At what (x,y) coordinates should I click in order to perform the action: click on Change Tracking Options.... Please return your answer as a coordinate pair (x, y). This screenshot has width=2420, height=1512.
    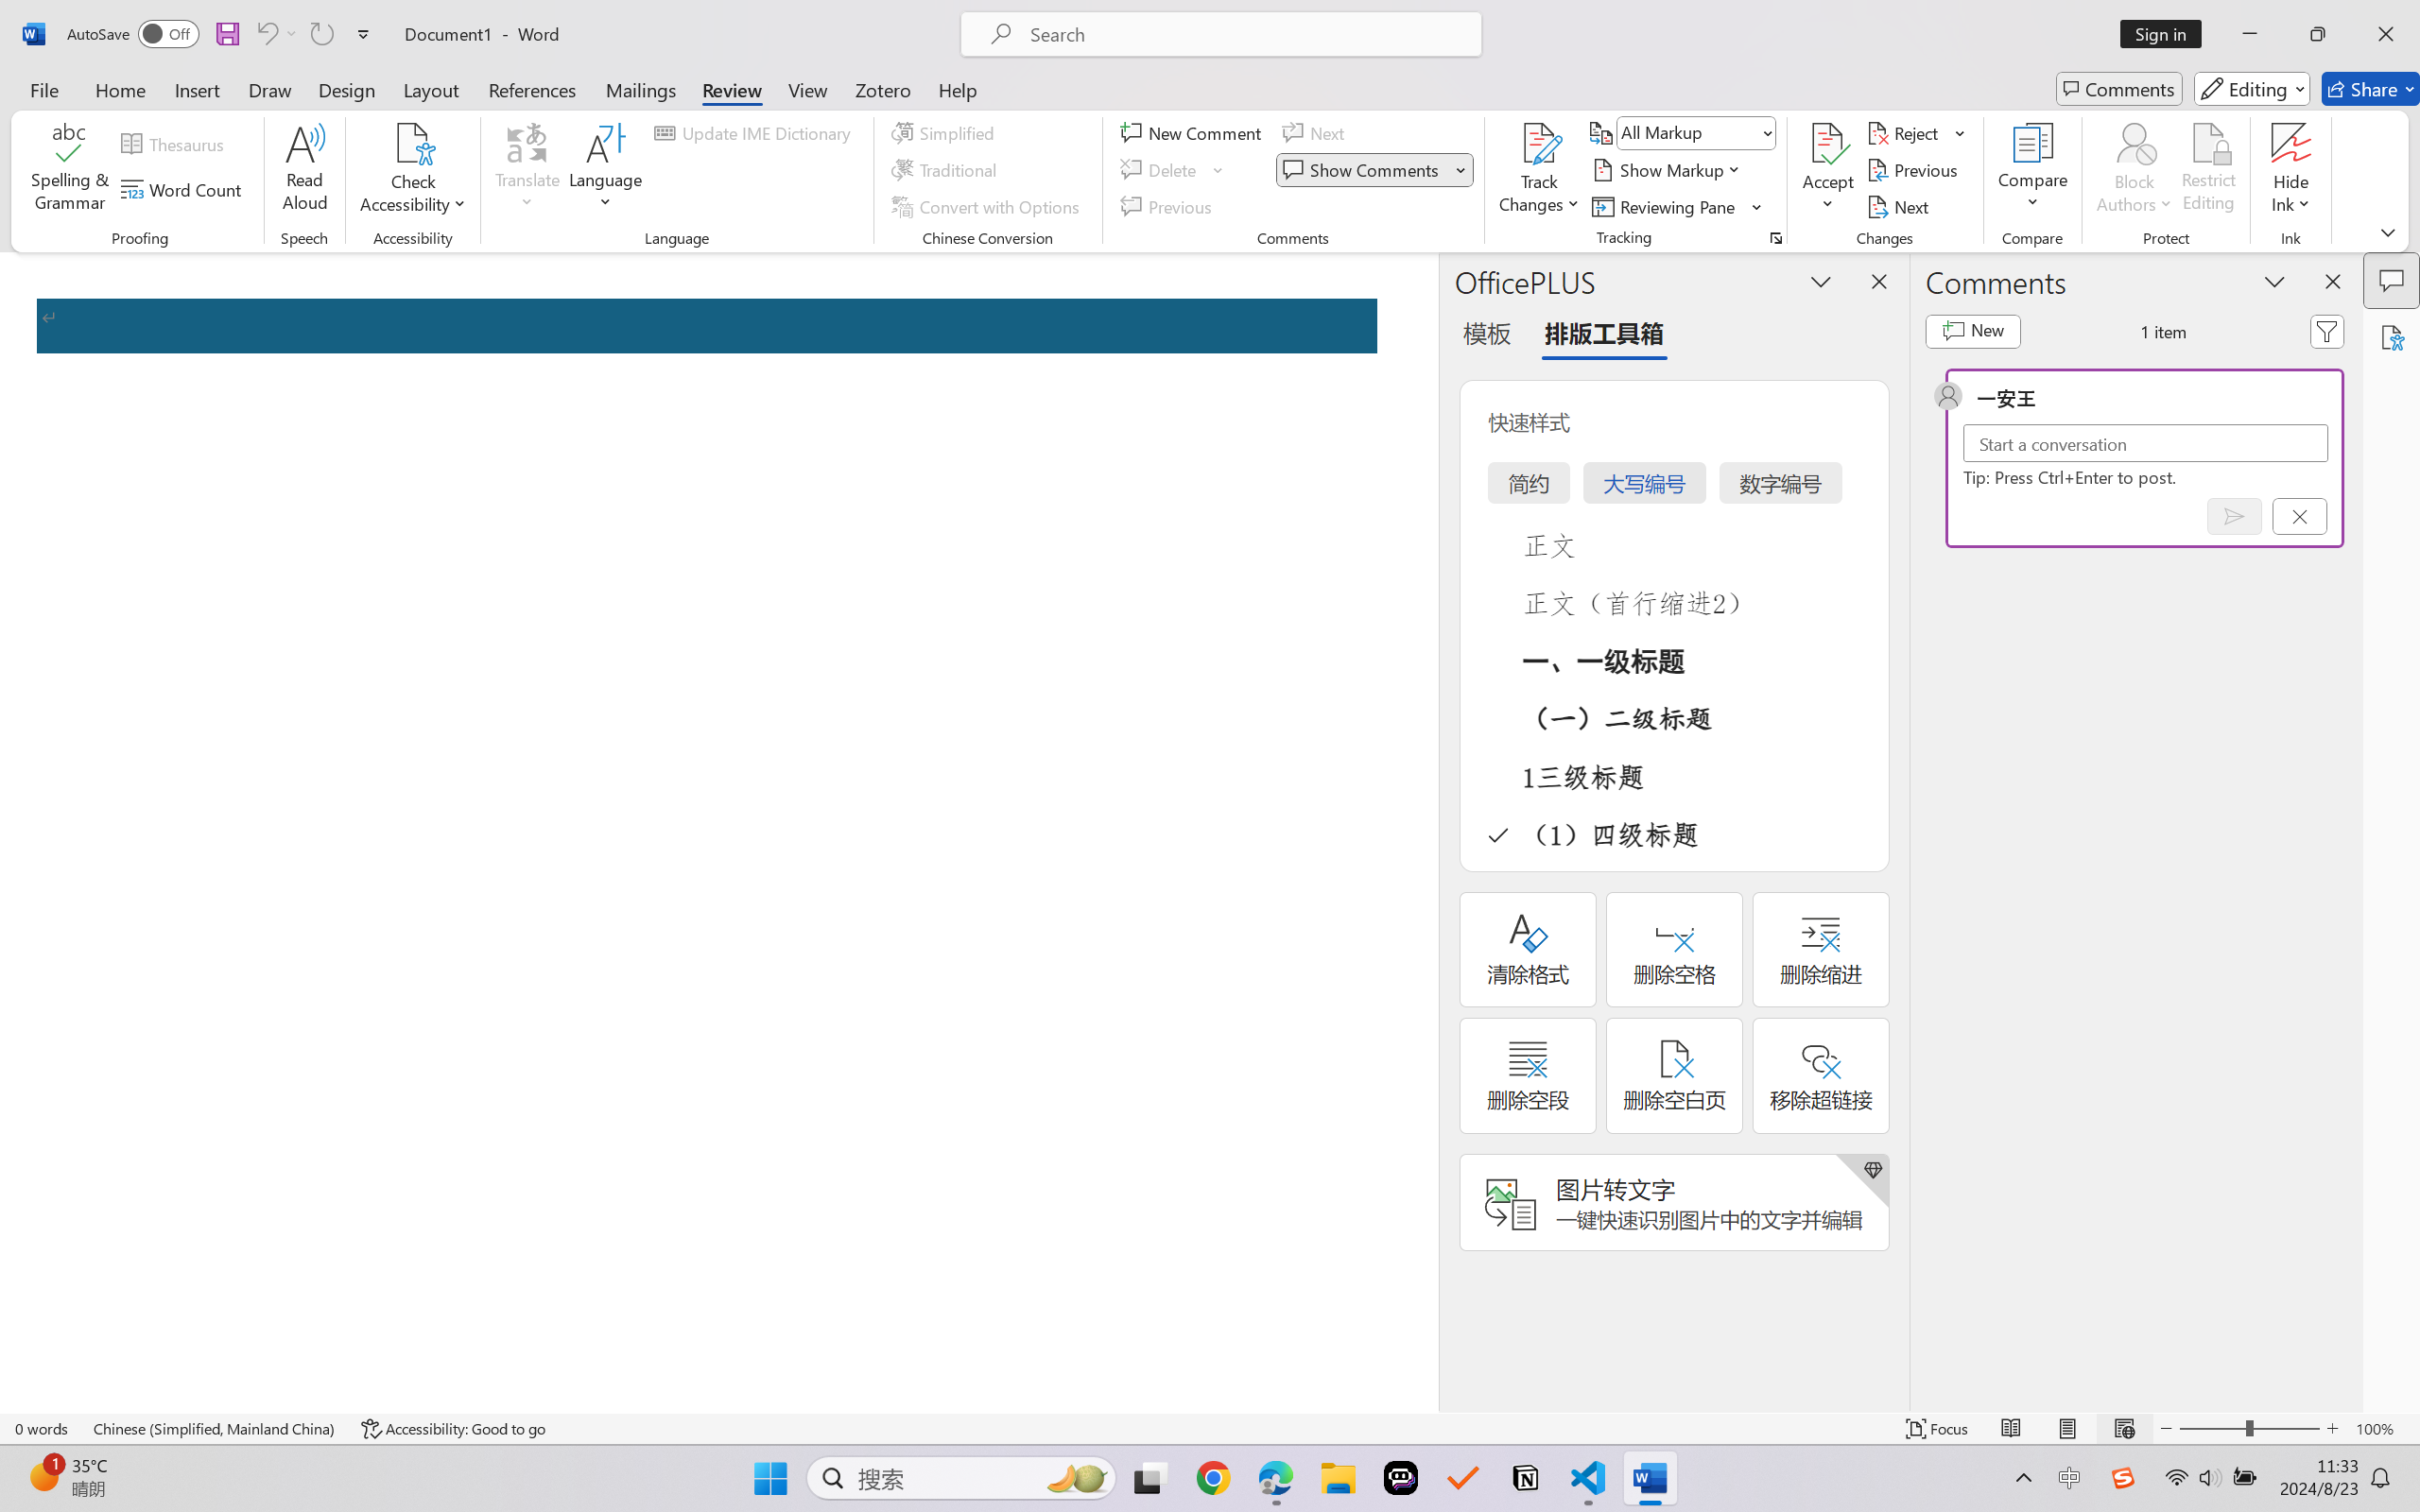
    Looking at the image, I should click on (1775, 238).